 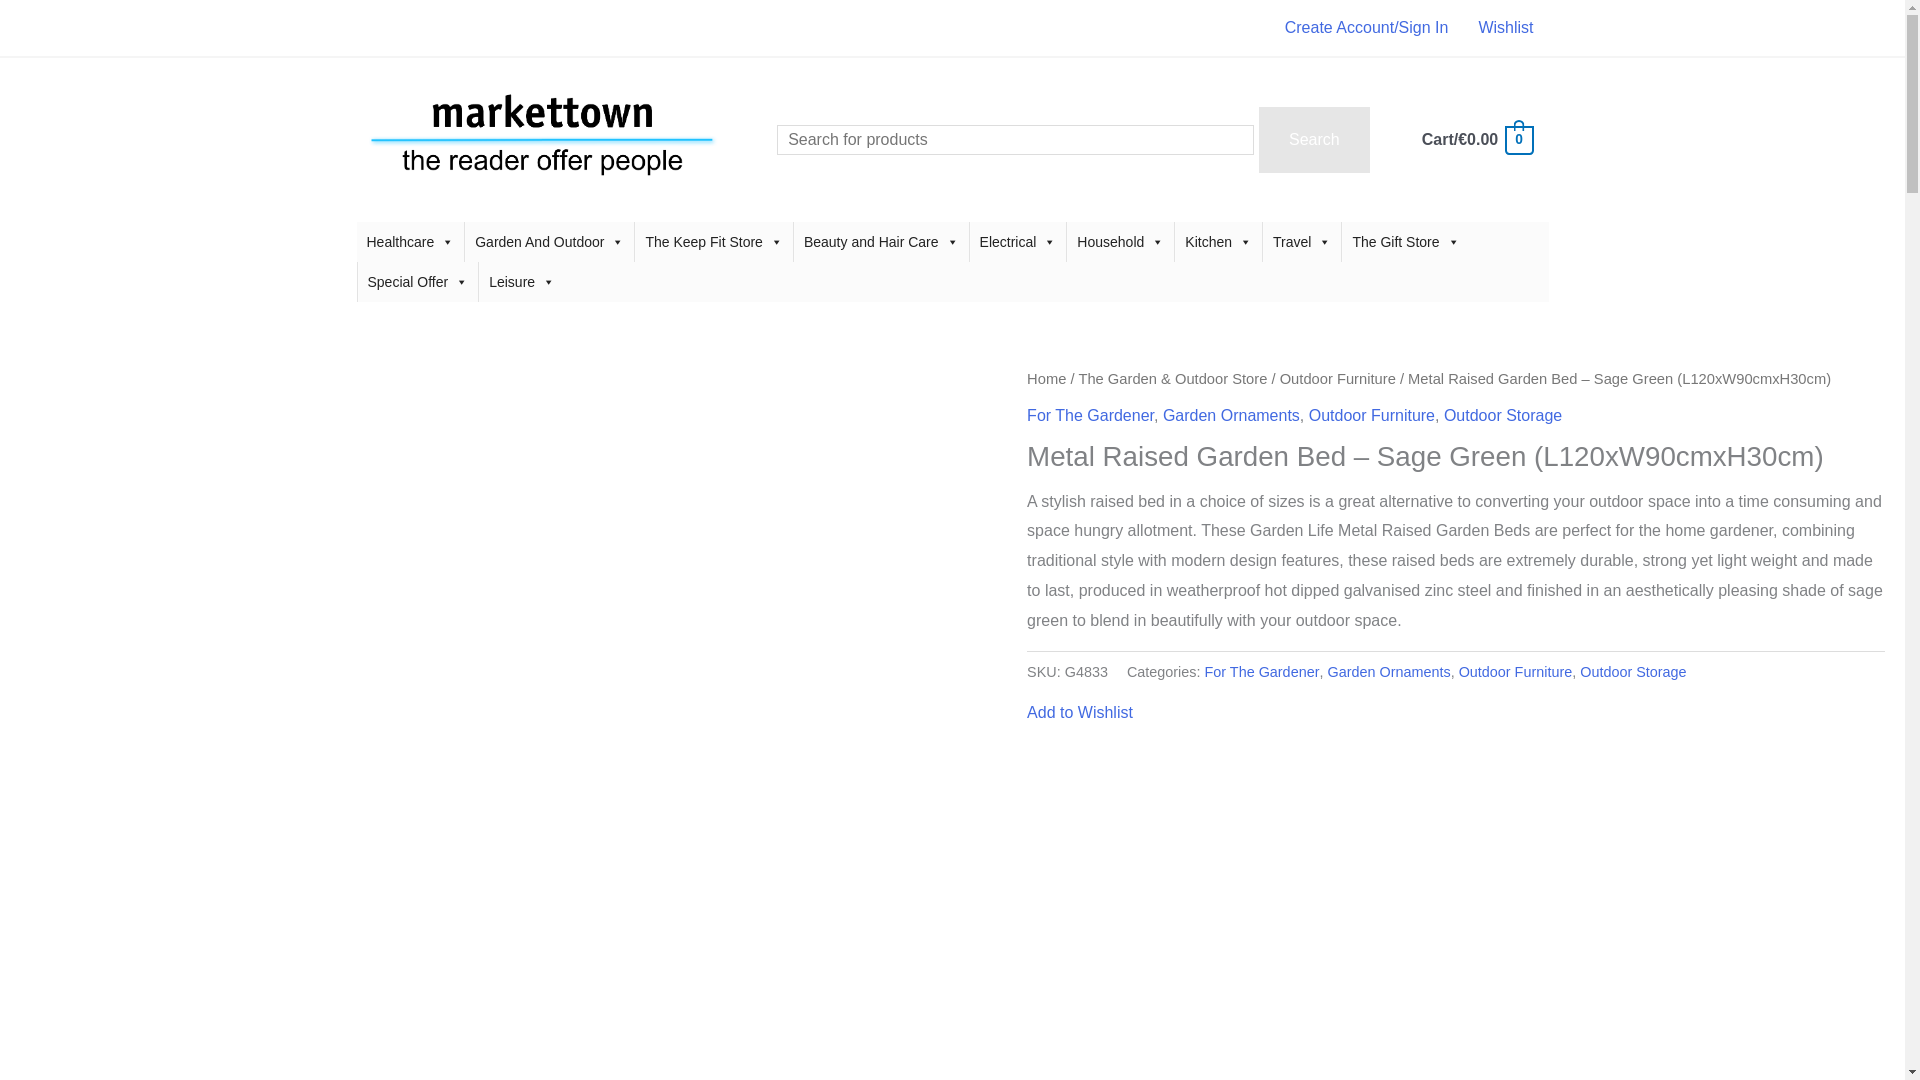 I want to click on Search, so click(x=1314, y=139).